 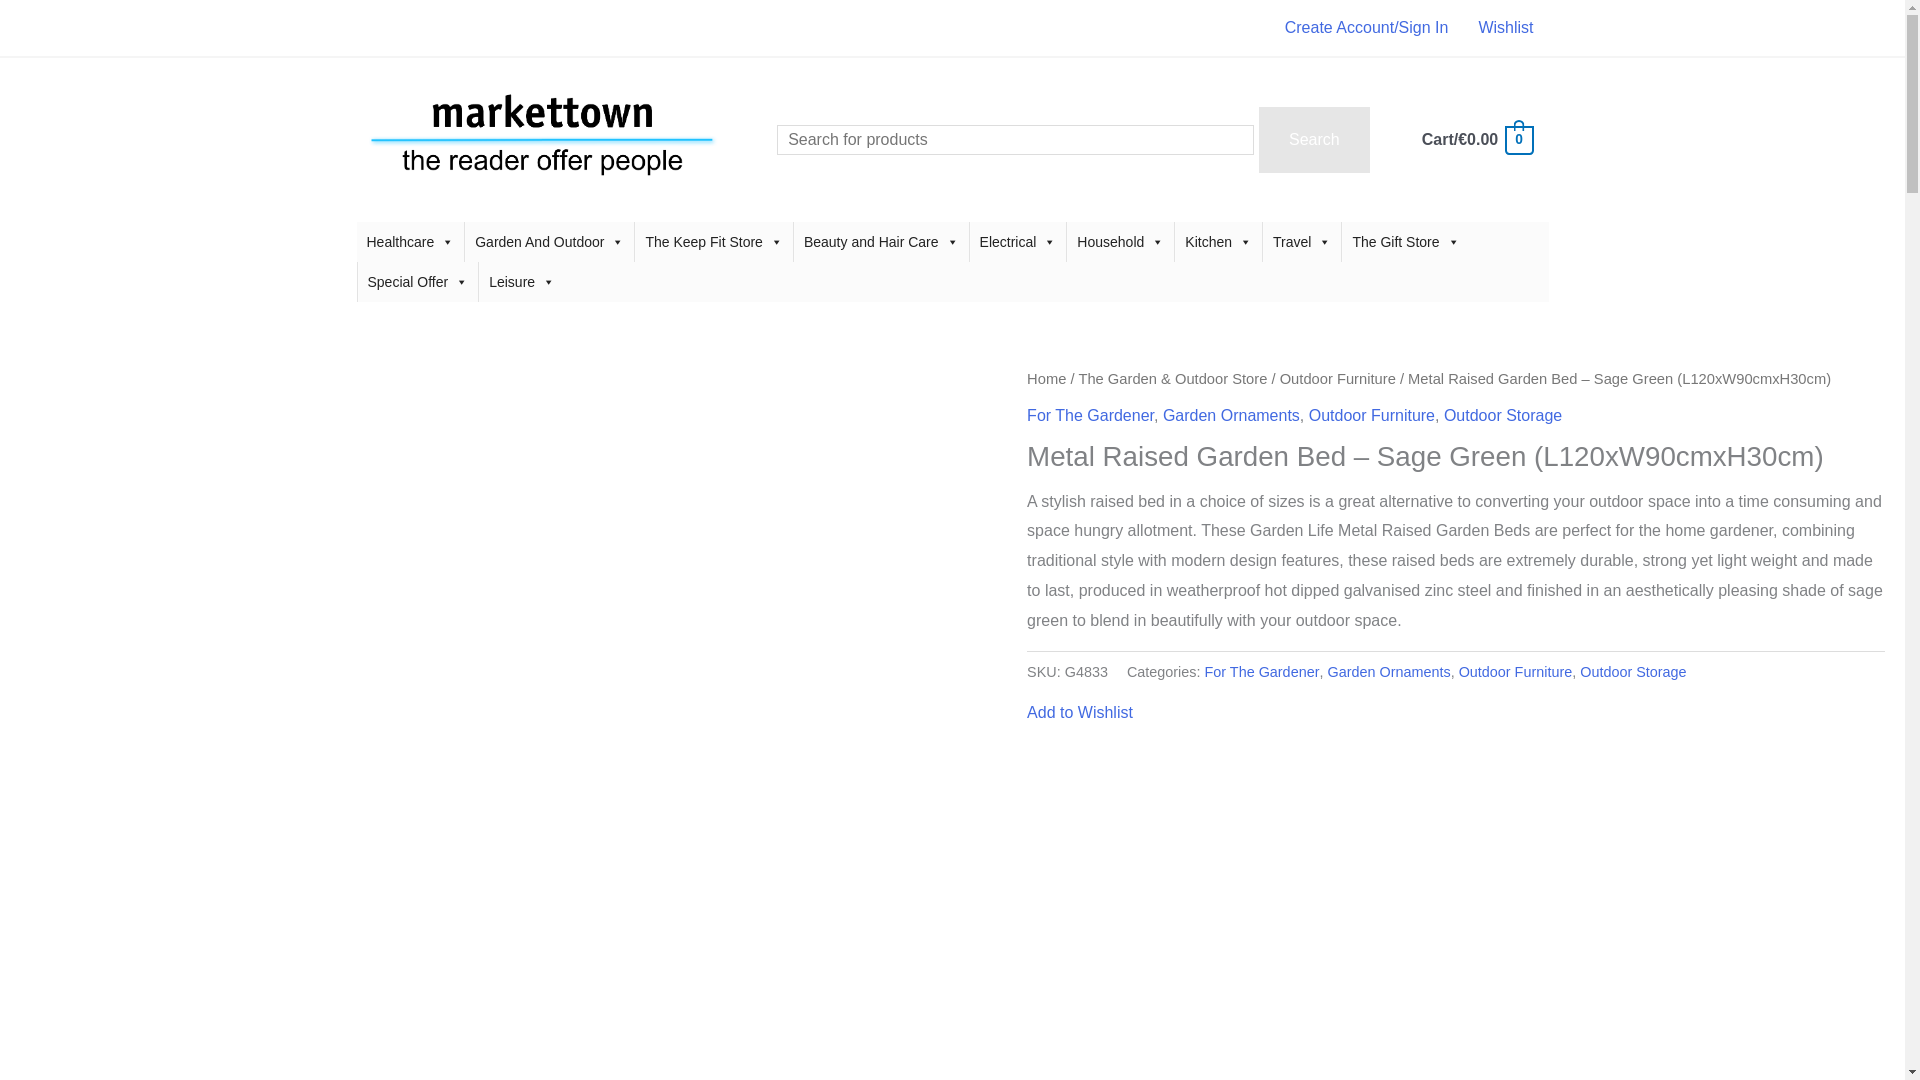 I want to click on Search, so click(x=1314, y=139).